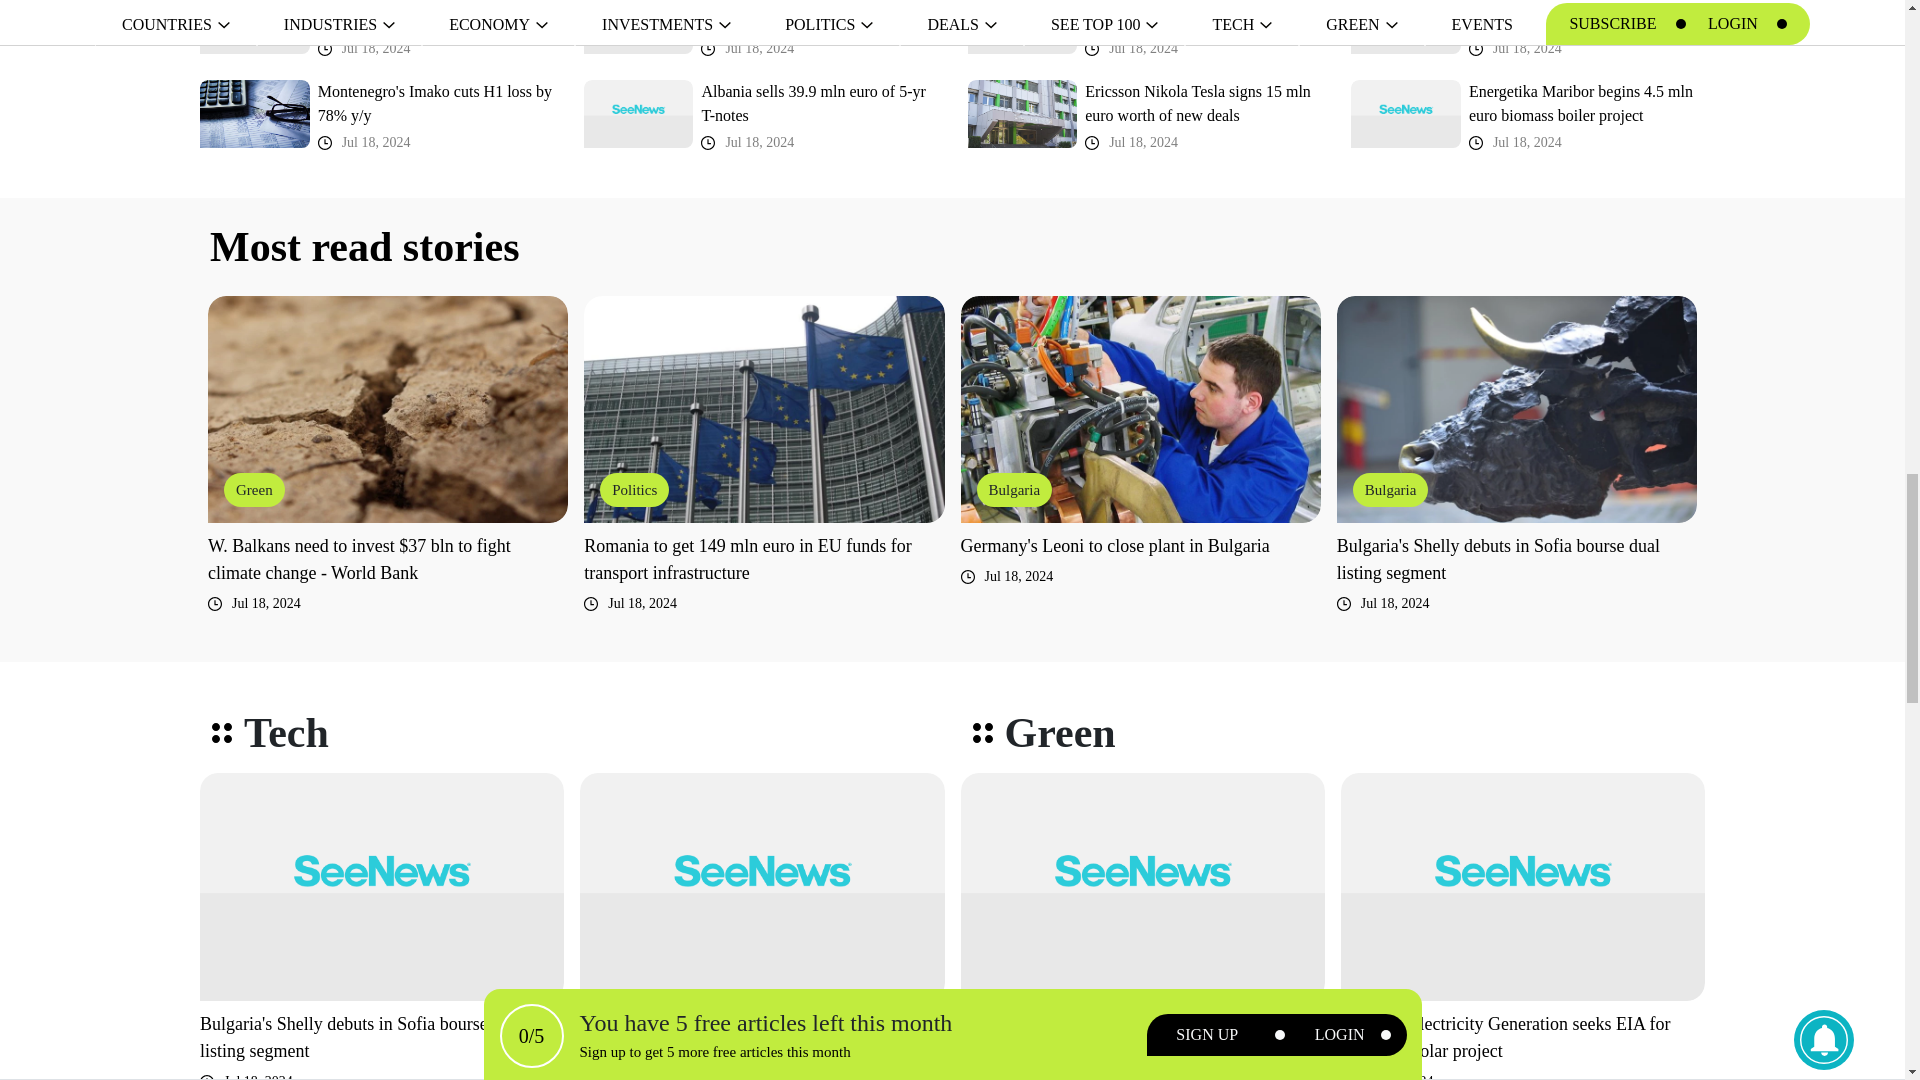 This screenshot has width=1920, height=1080. What do you see at coordinates (638, 28) in the screenshot?
I see `1260794` at bounding box center [638, 28].